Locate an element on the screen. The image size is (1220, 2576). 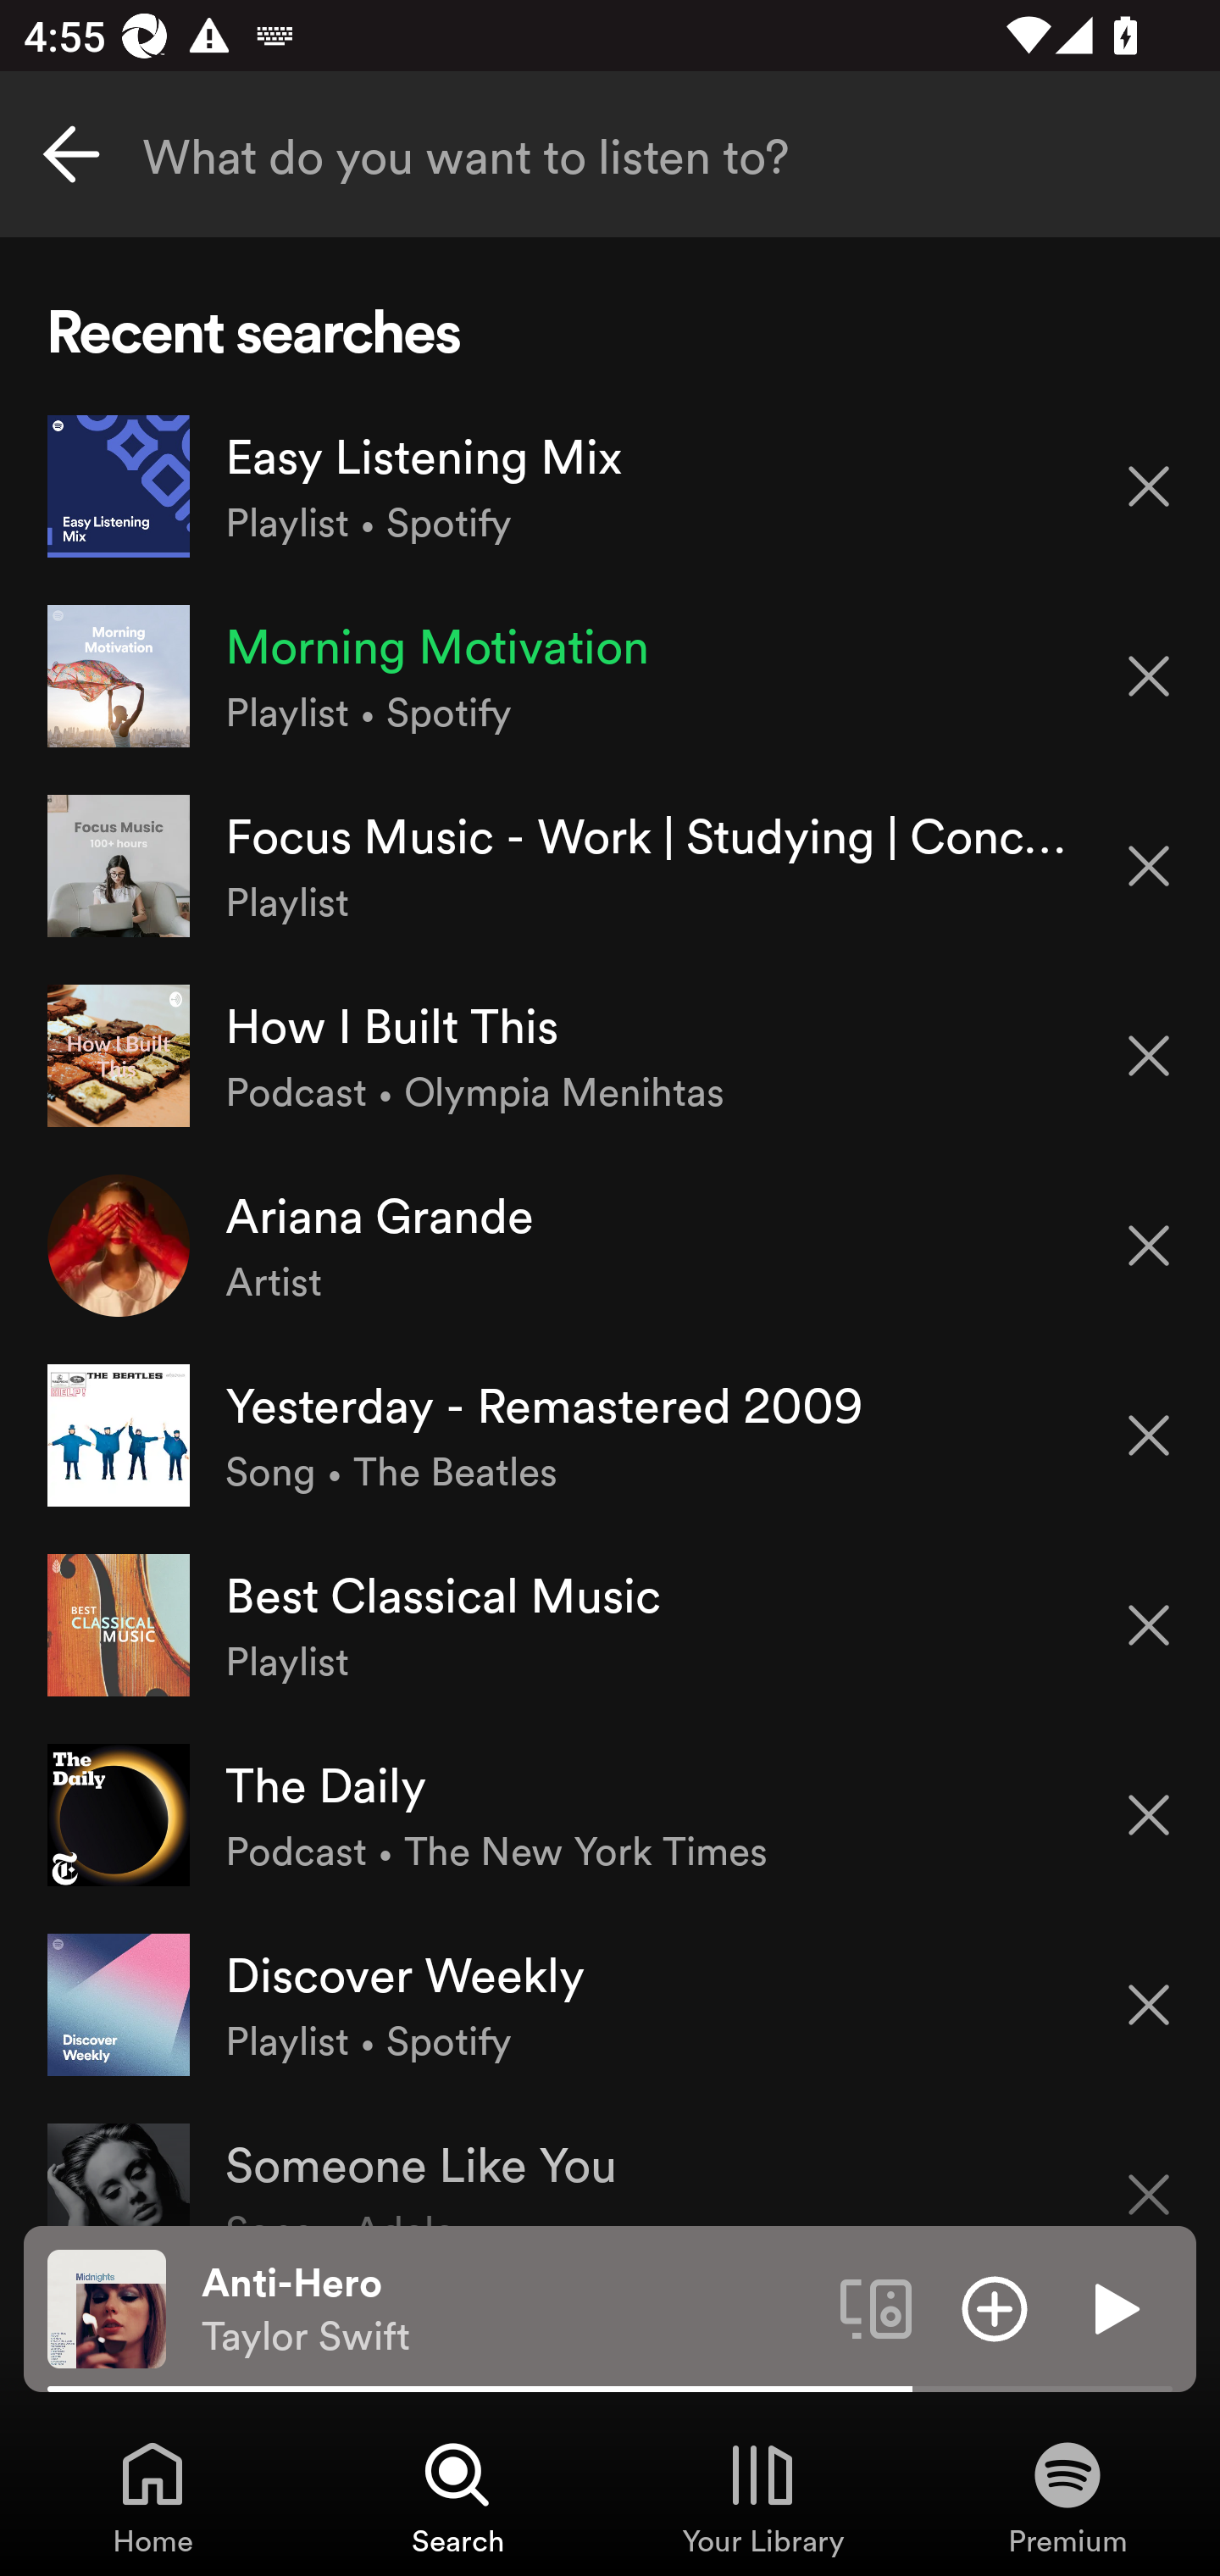
The cover art of the currently playing track is located at coordinates (107, 2307).